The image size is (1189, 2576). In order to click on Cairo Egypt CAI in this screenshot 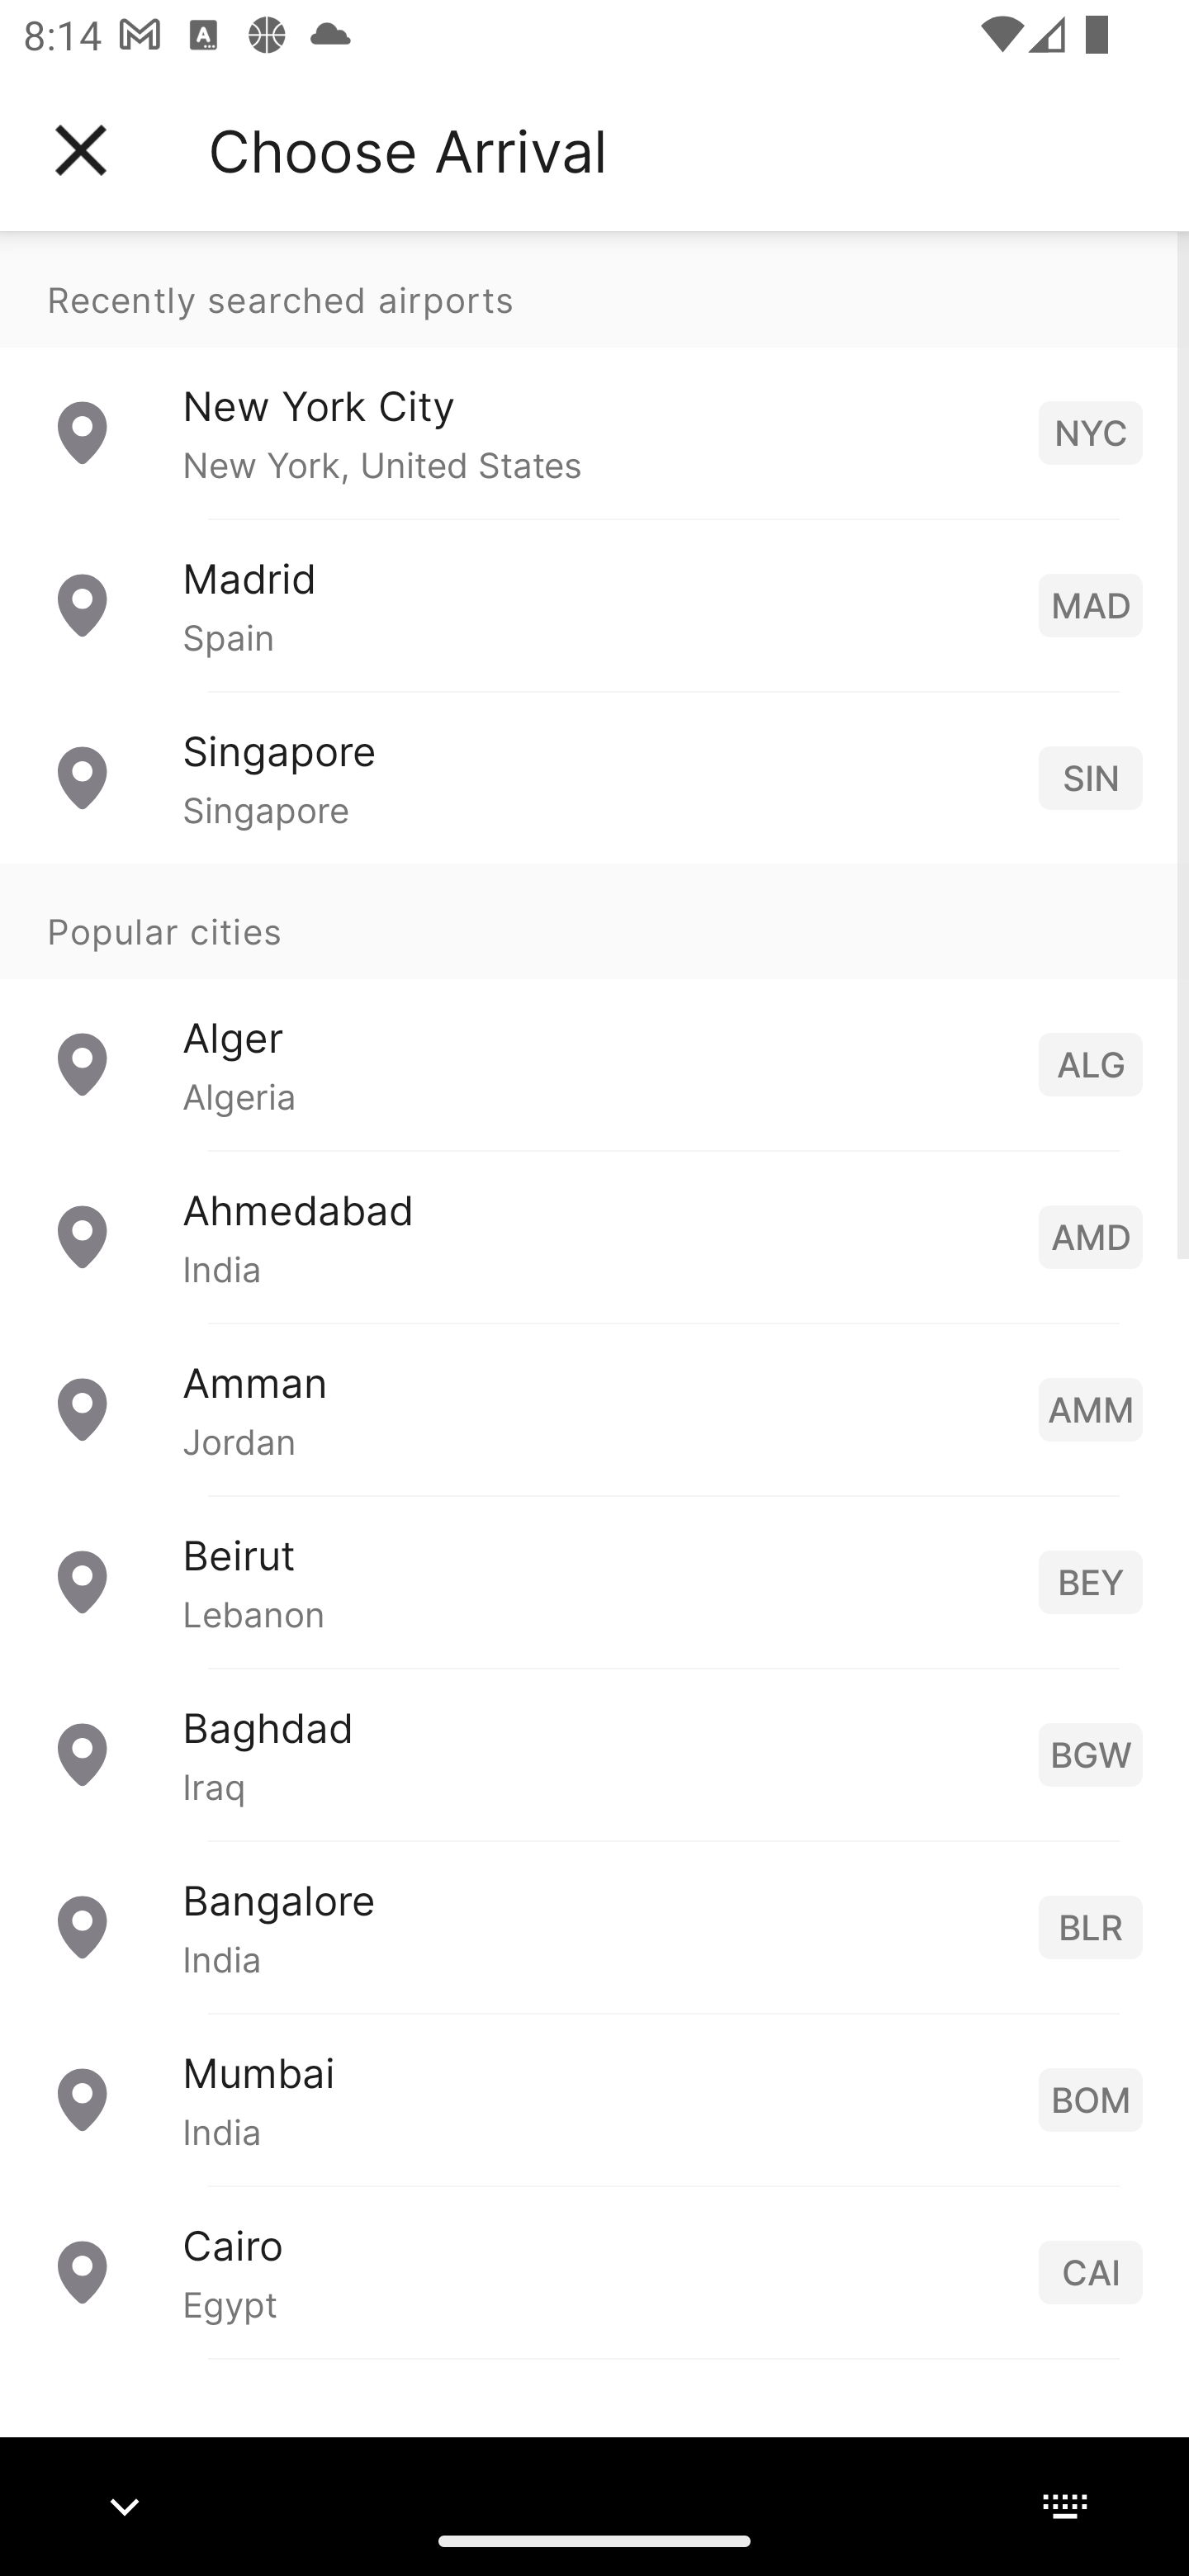, I will do `click(594, 2271)`.